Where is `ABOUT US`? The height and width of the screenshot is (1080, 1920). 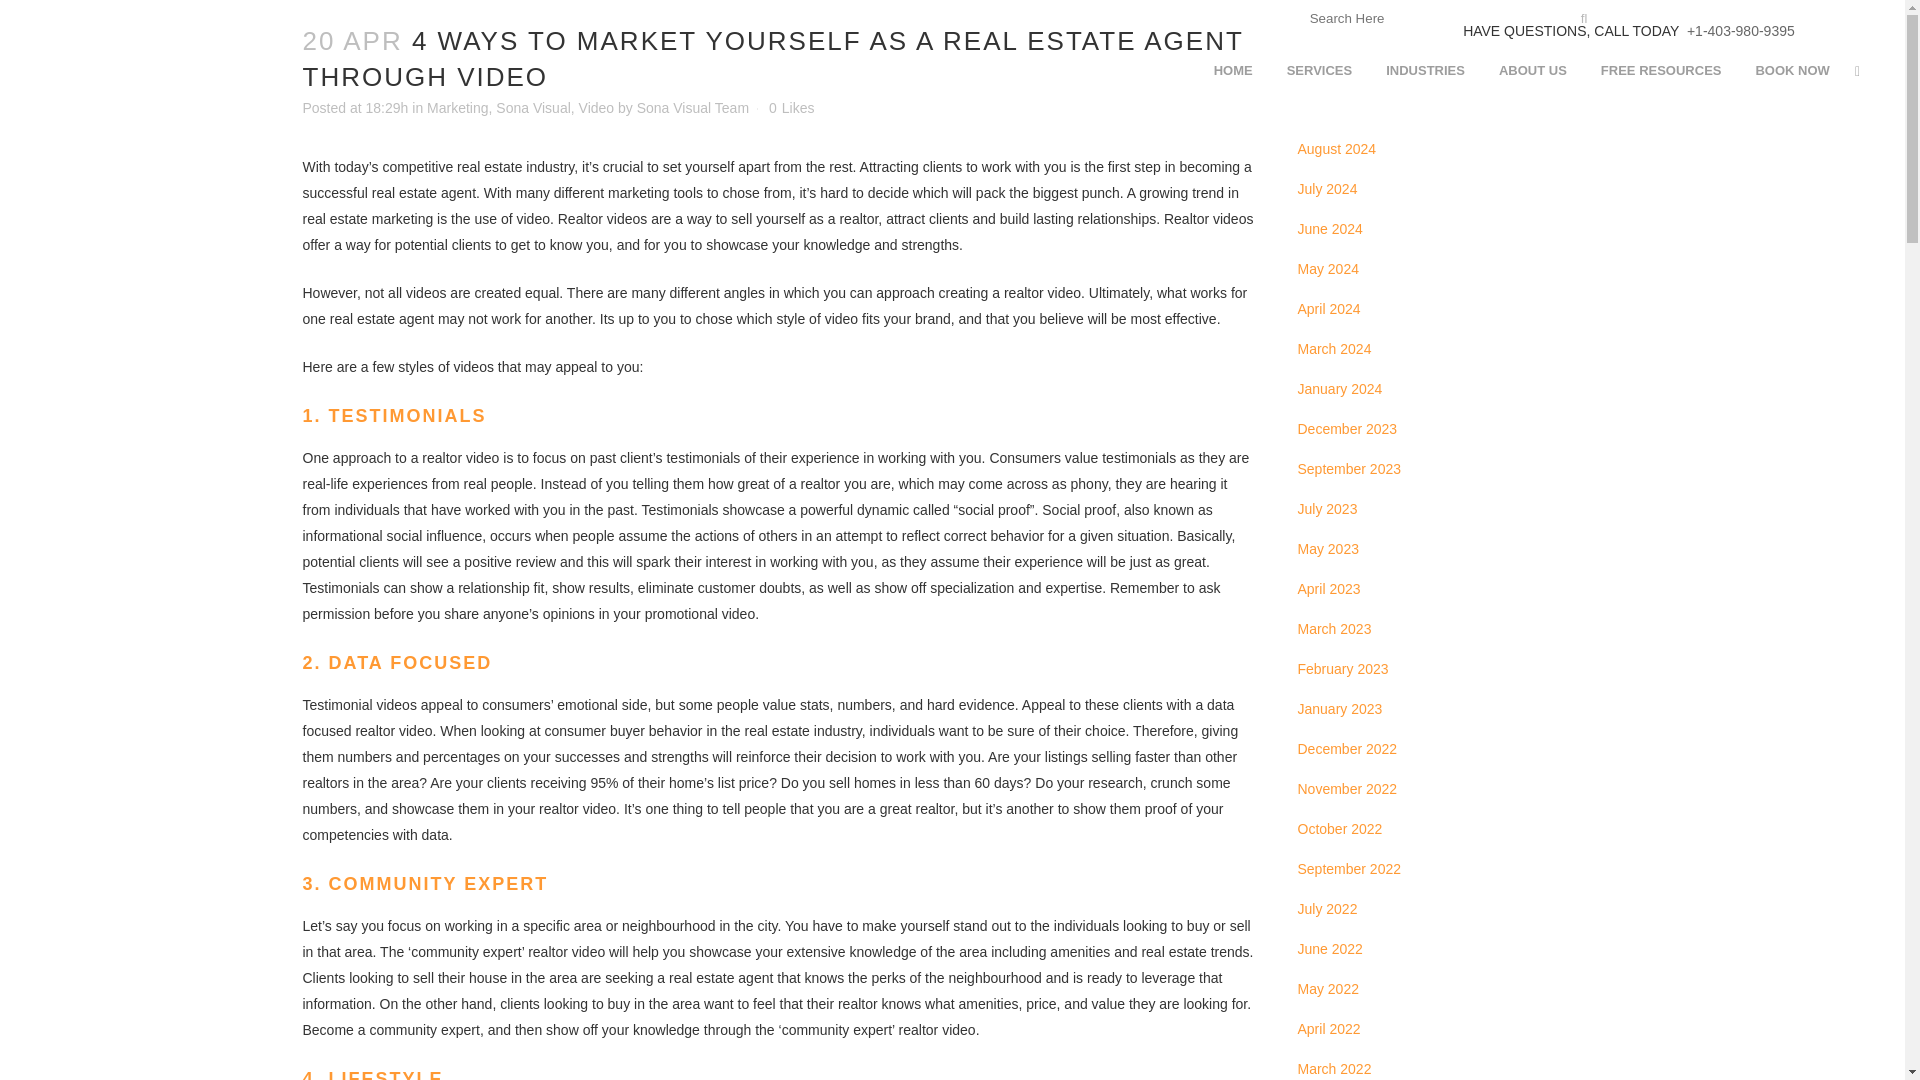
ABOUT US is located at coordinates (1533, 70).